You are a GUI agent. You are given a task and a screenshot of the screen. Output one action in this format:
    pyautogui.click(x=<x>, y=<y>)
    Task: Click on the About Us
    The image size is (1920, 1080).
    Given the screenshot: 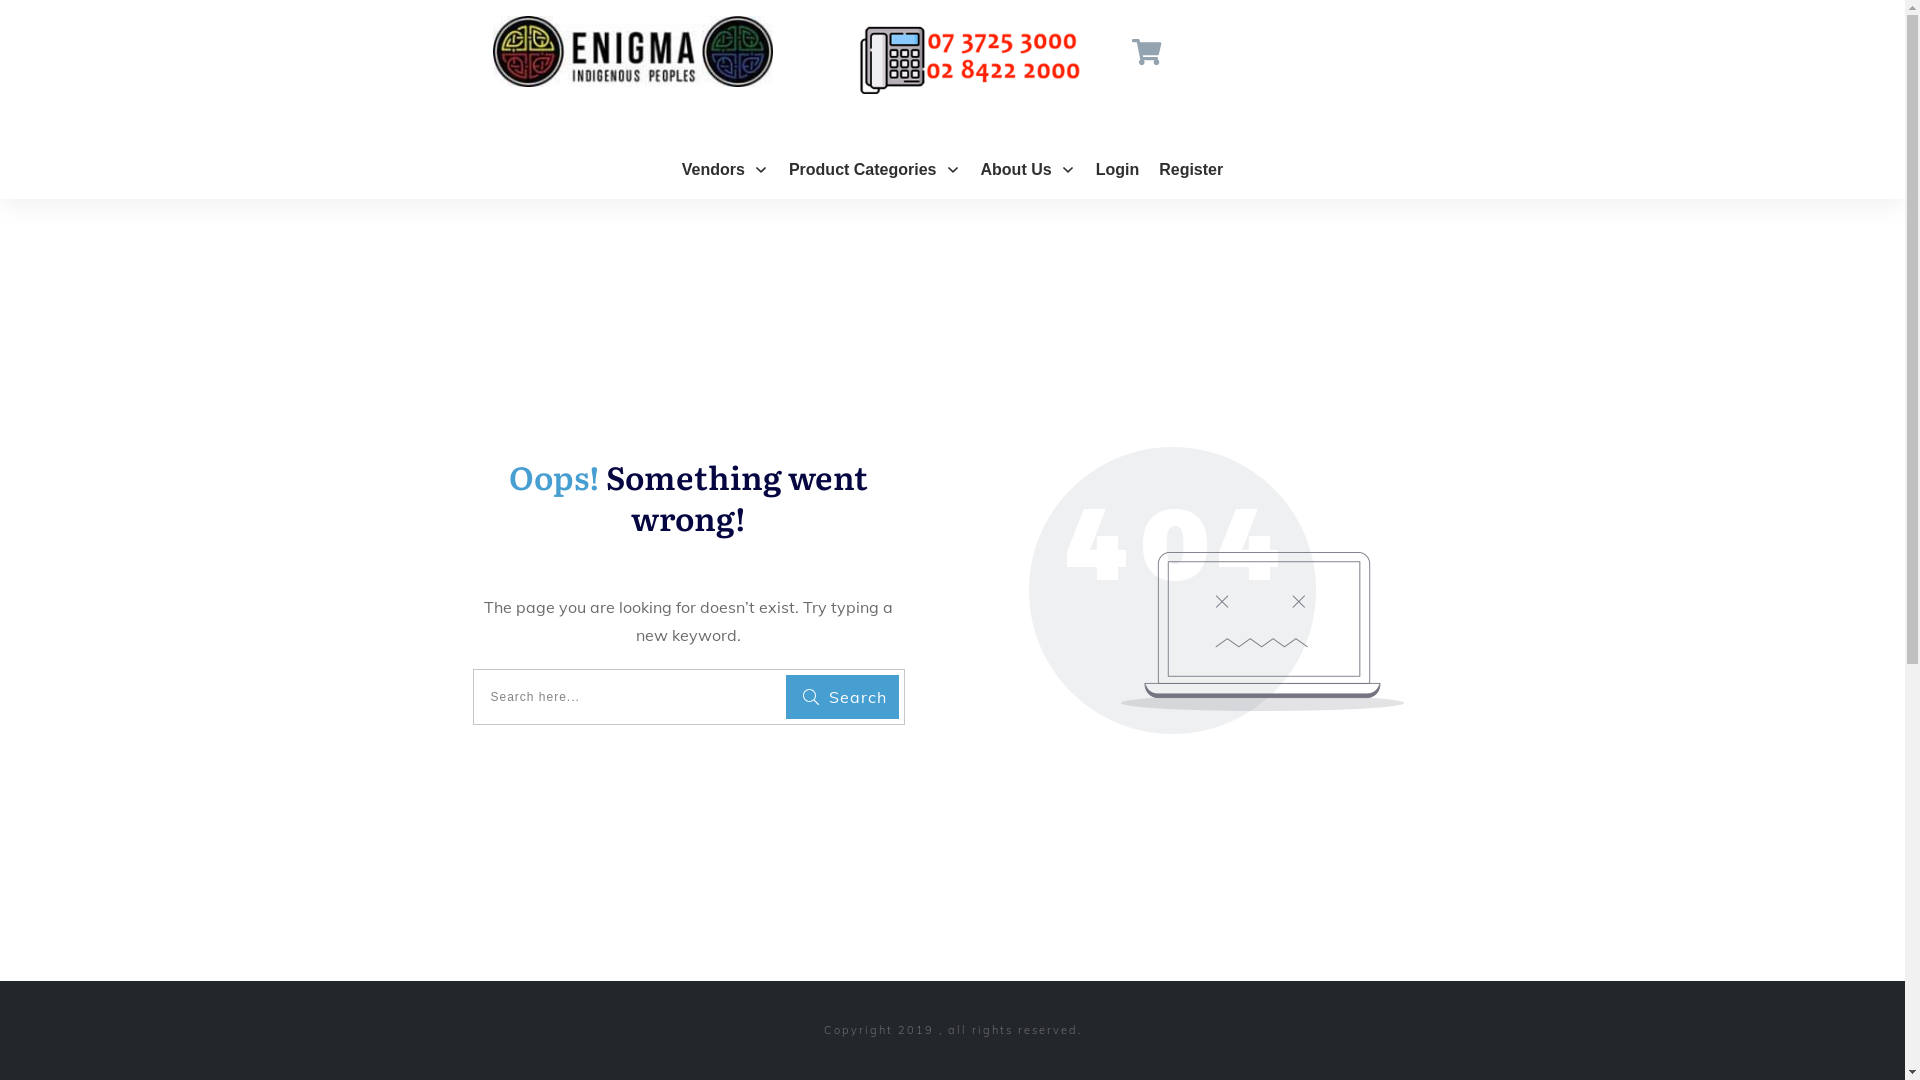 What is the action you would take?
    pyautogui.click(x=1028, y=170)
    